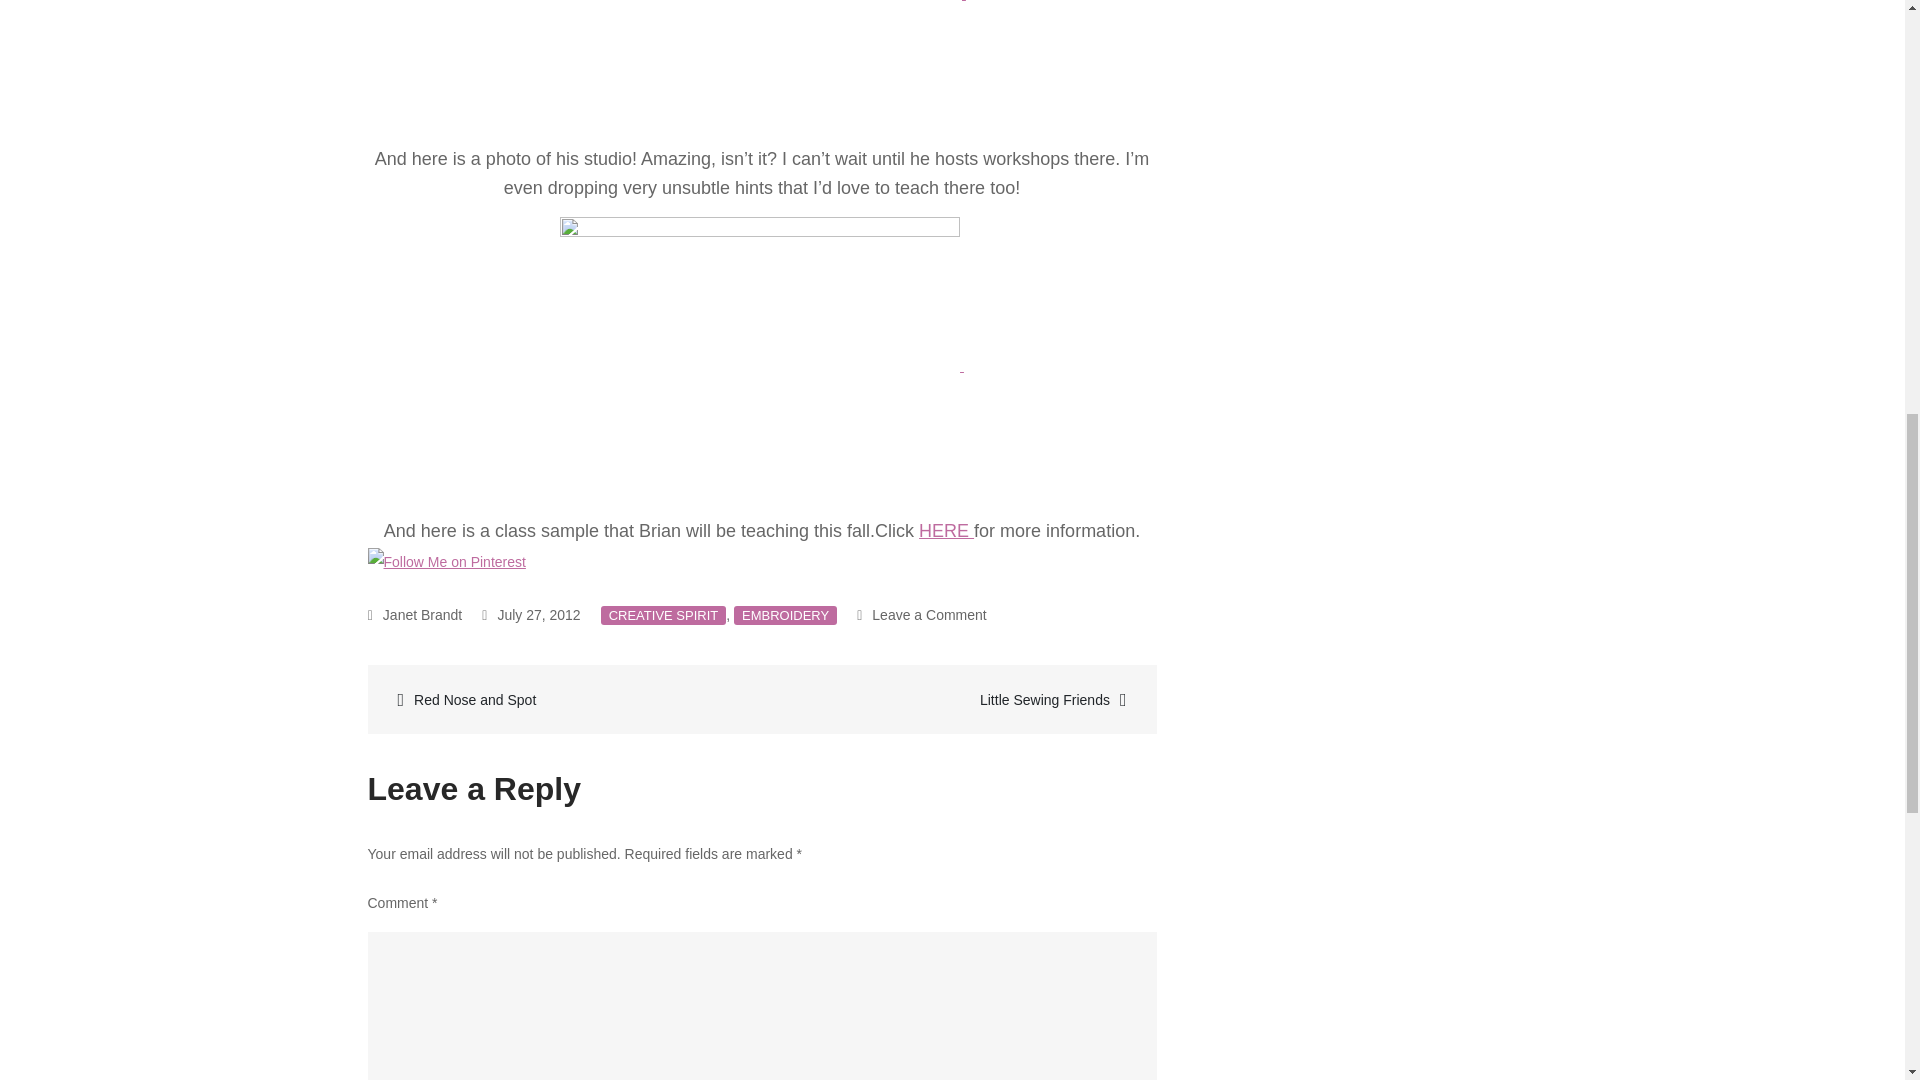  I want to click on July 27, 2012, so click(664, 615).